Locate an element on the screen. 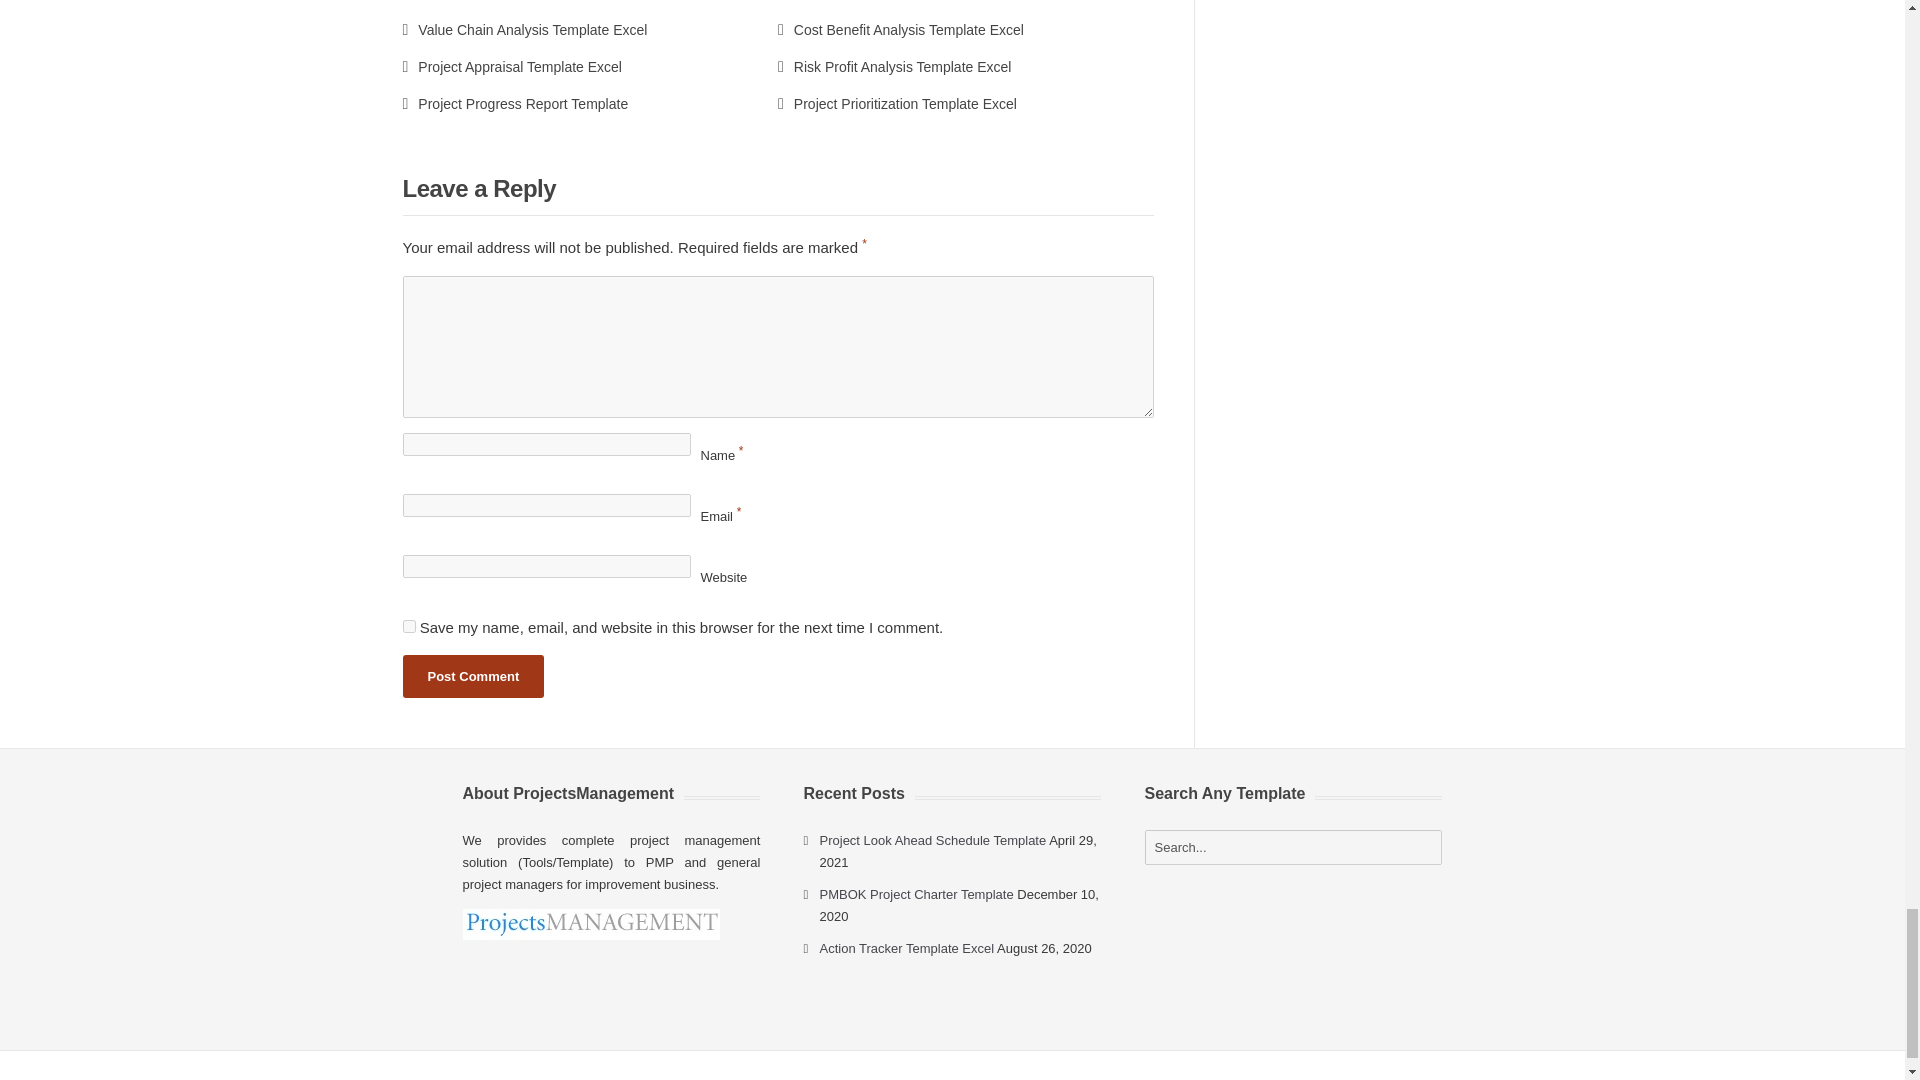  Cost Benefit Analysis Template Excel is located at coordinates (900, 29).